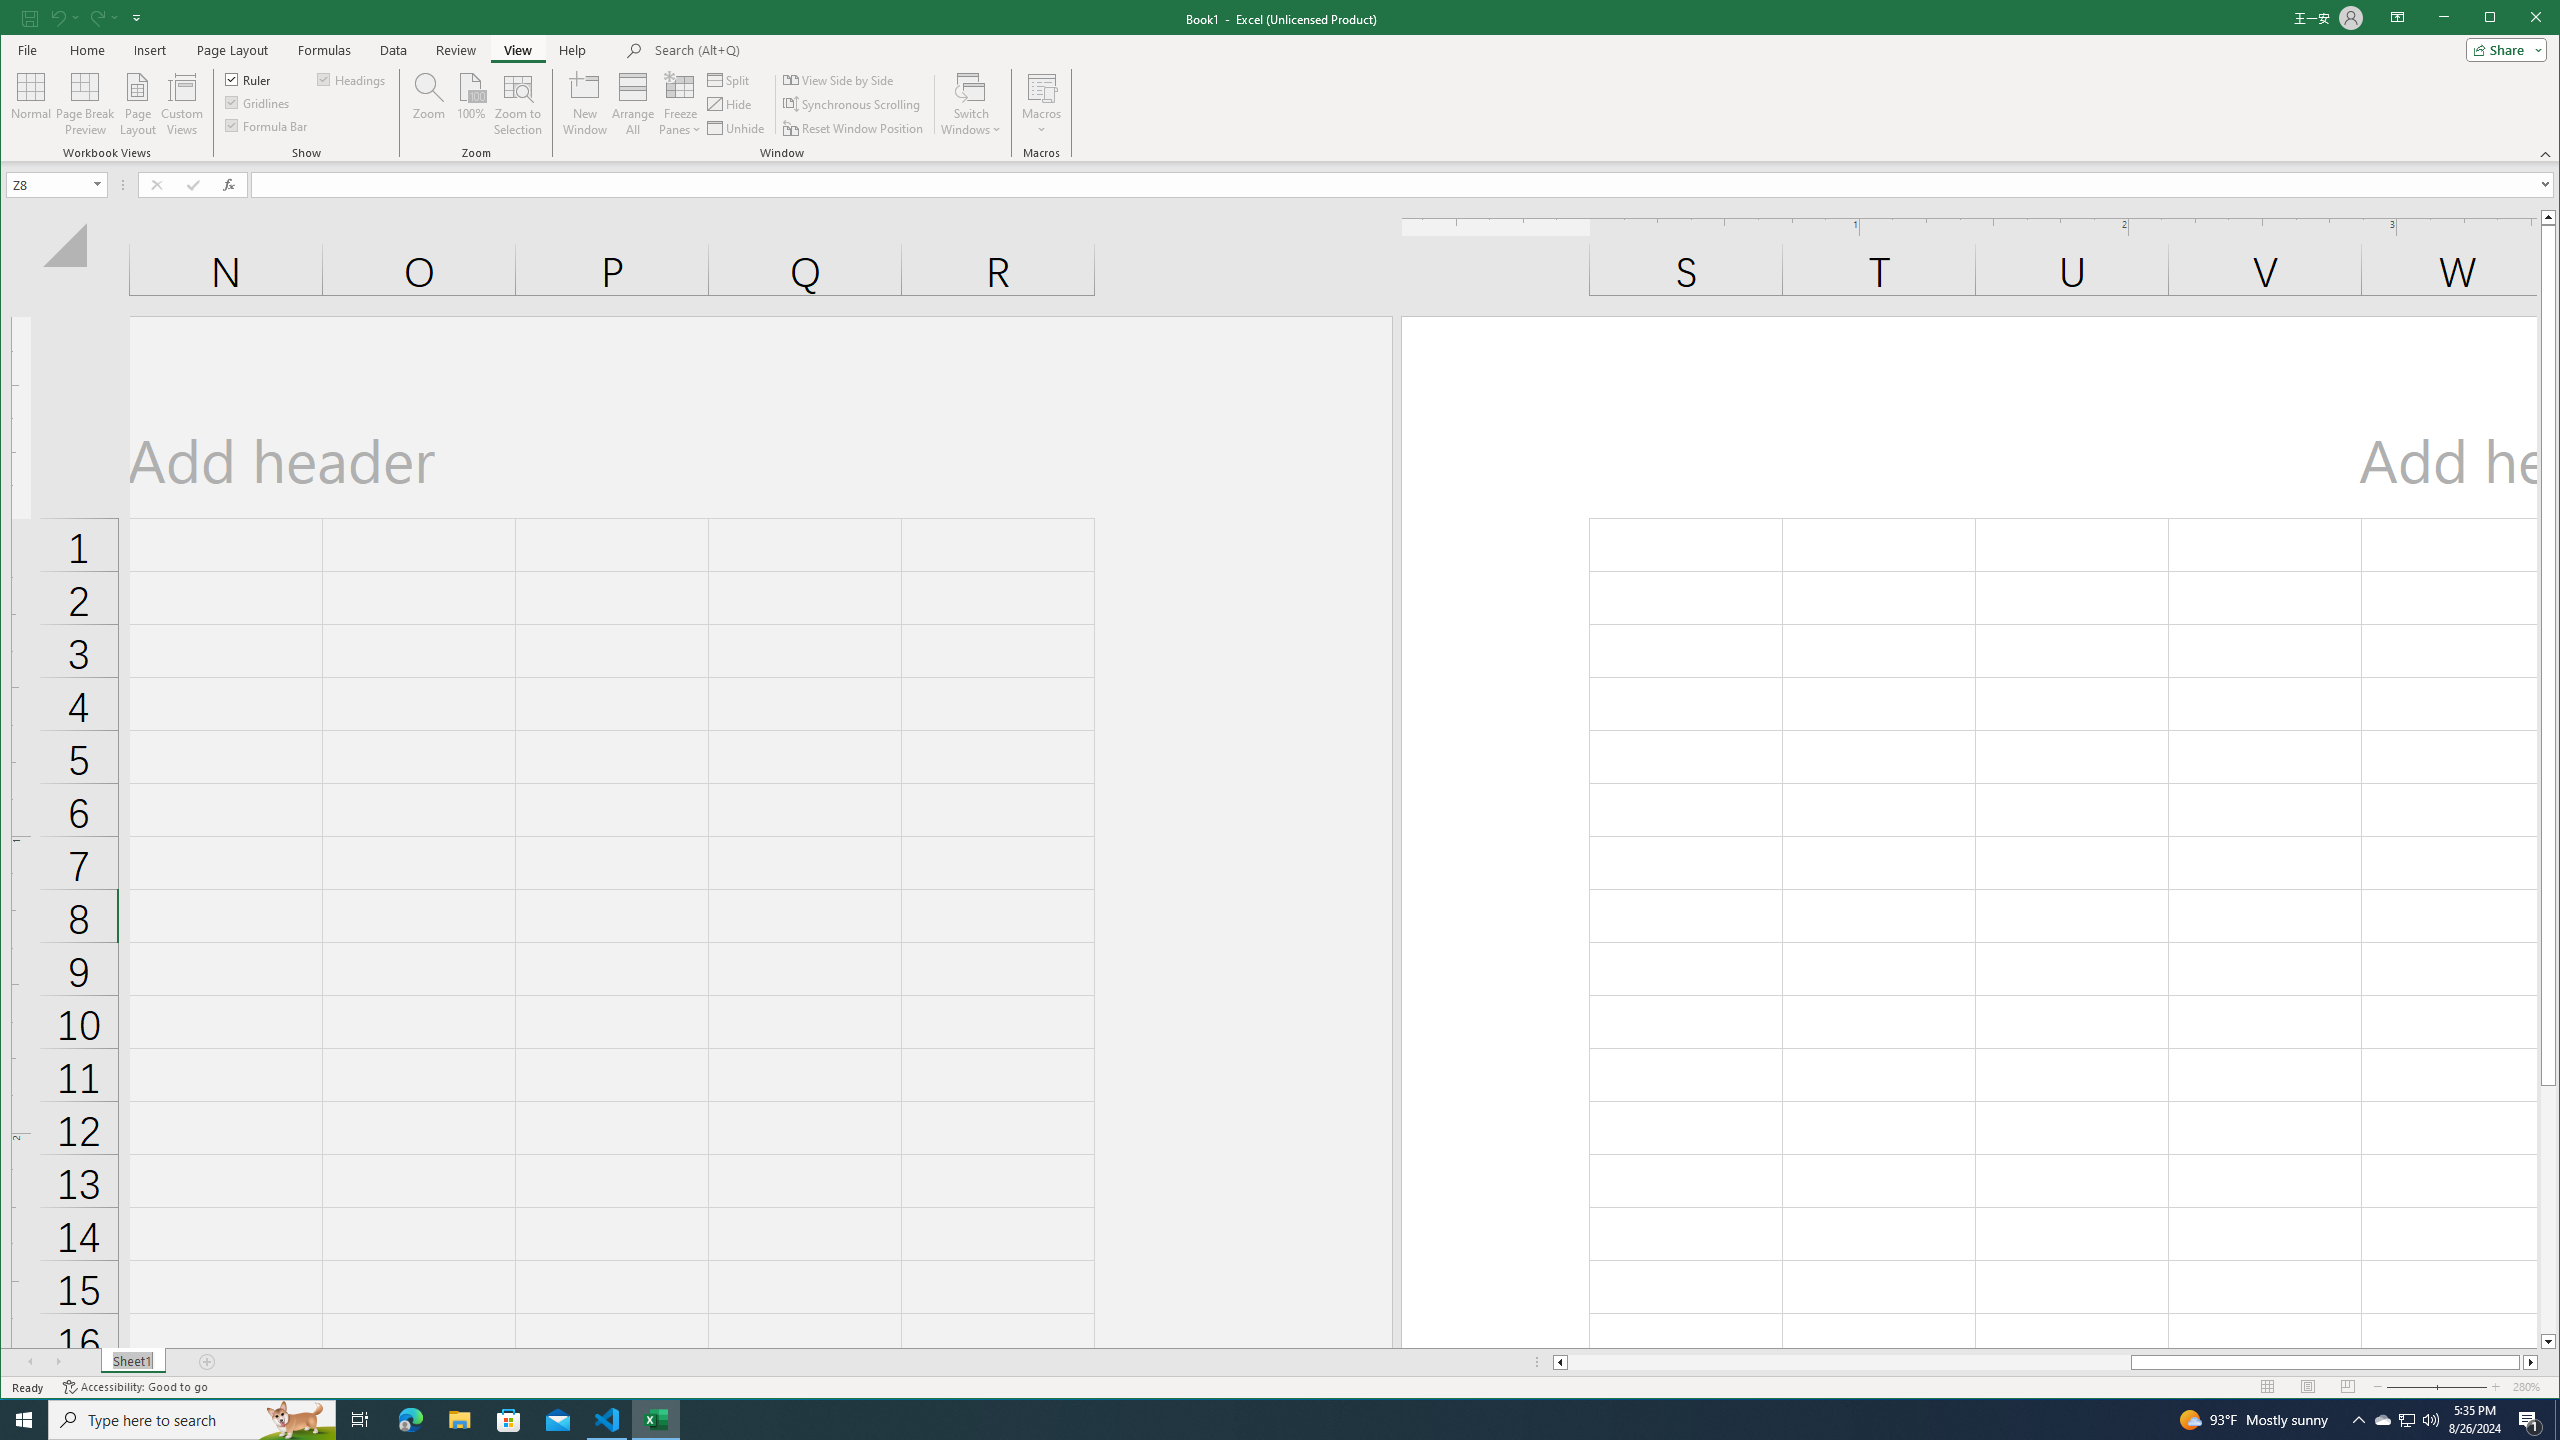 This screenshot has height=1440, width=2560. What do you see at coordinates (57, 184) in the screenshot?
I see `Name Box` at bounding box center [57, 184].